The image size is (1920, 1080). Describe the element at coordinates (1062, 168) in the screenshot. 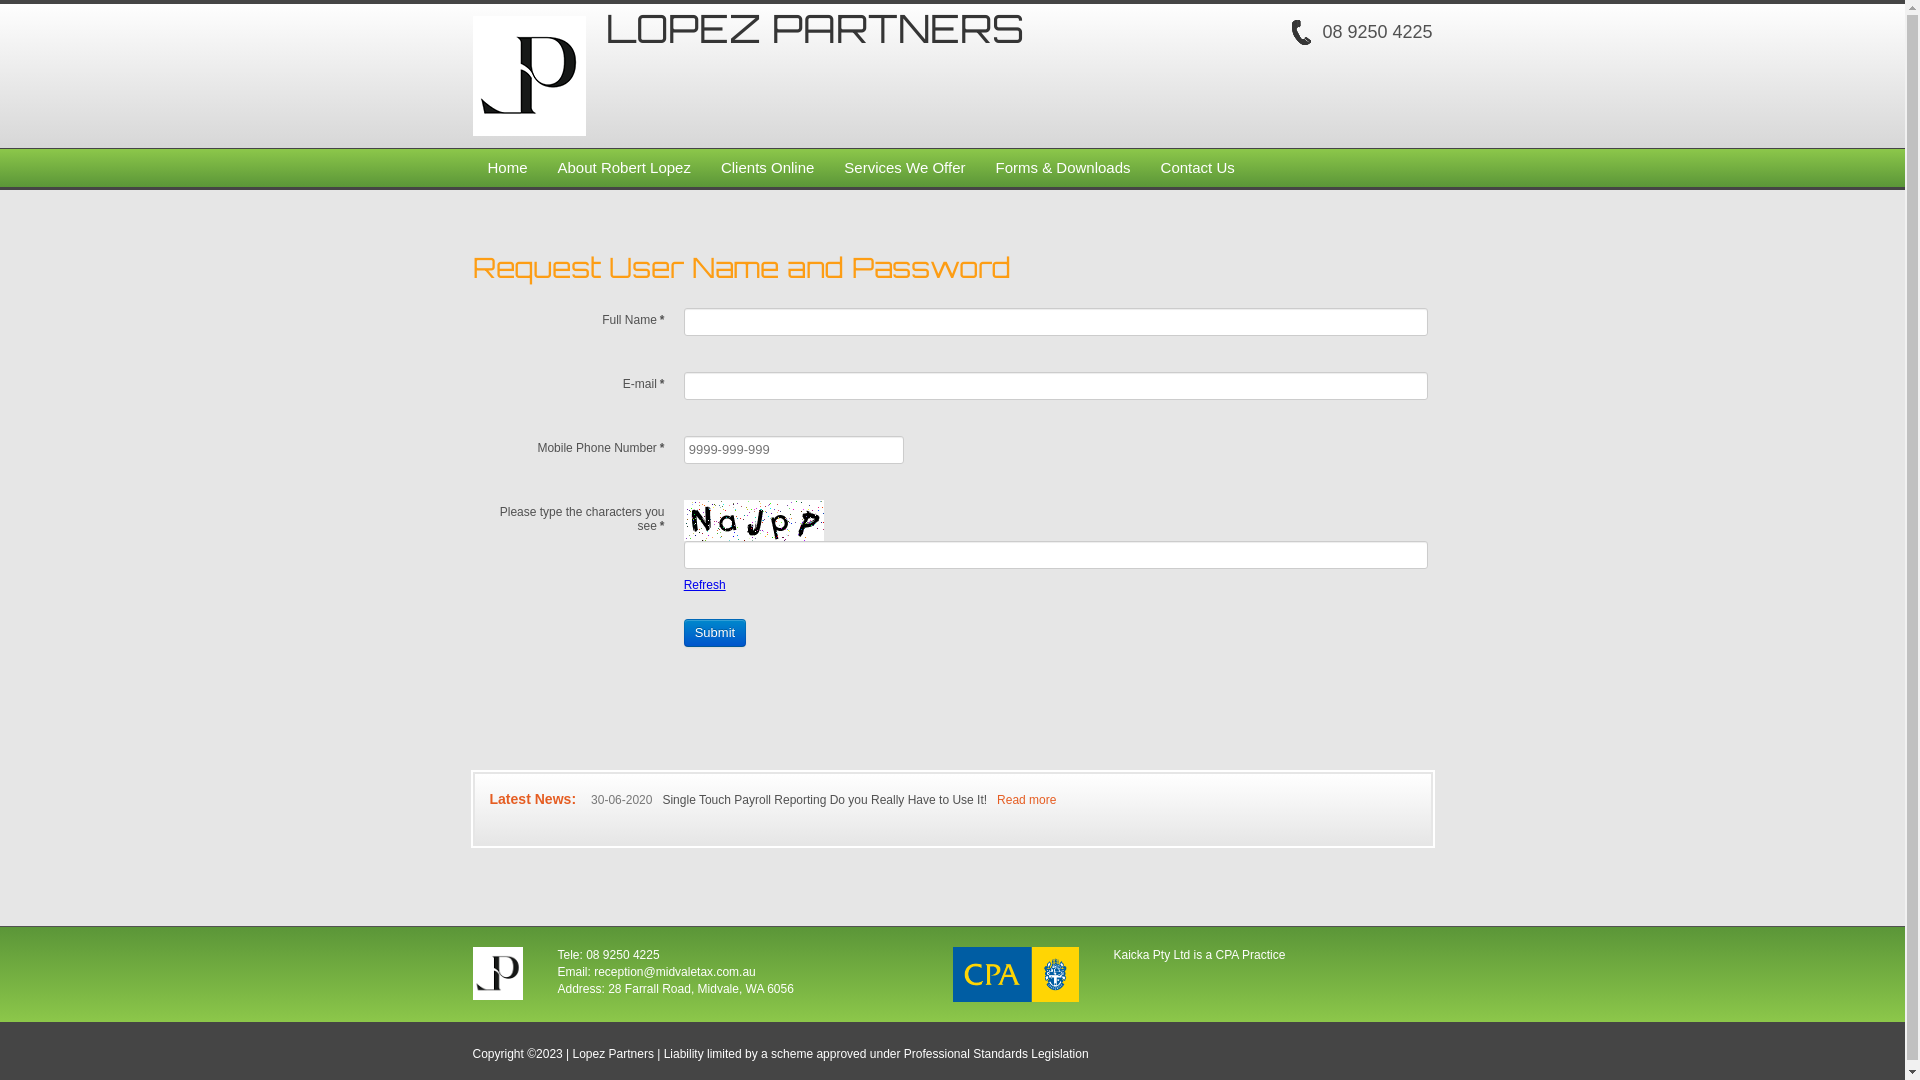

I see `Forms & Downloads` at that location.